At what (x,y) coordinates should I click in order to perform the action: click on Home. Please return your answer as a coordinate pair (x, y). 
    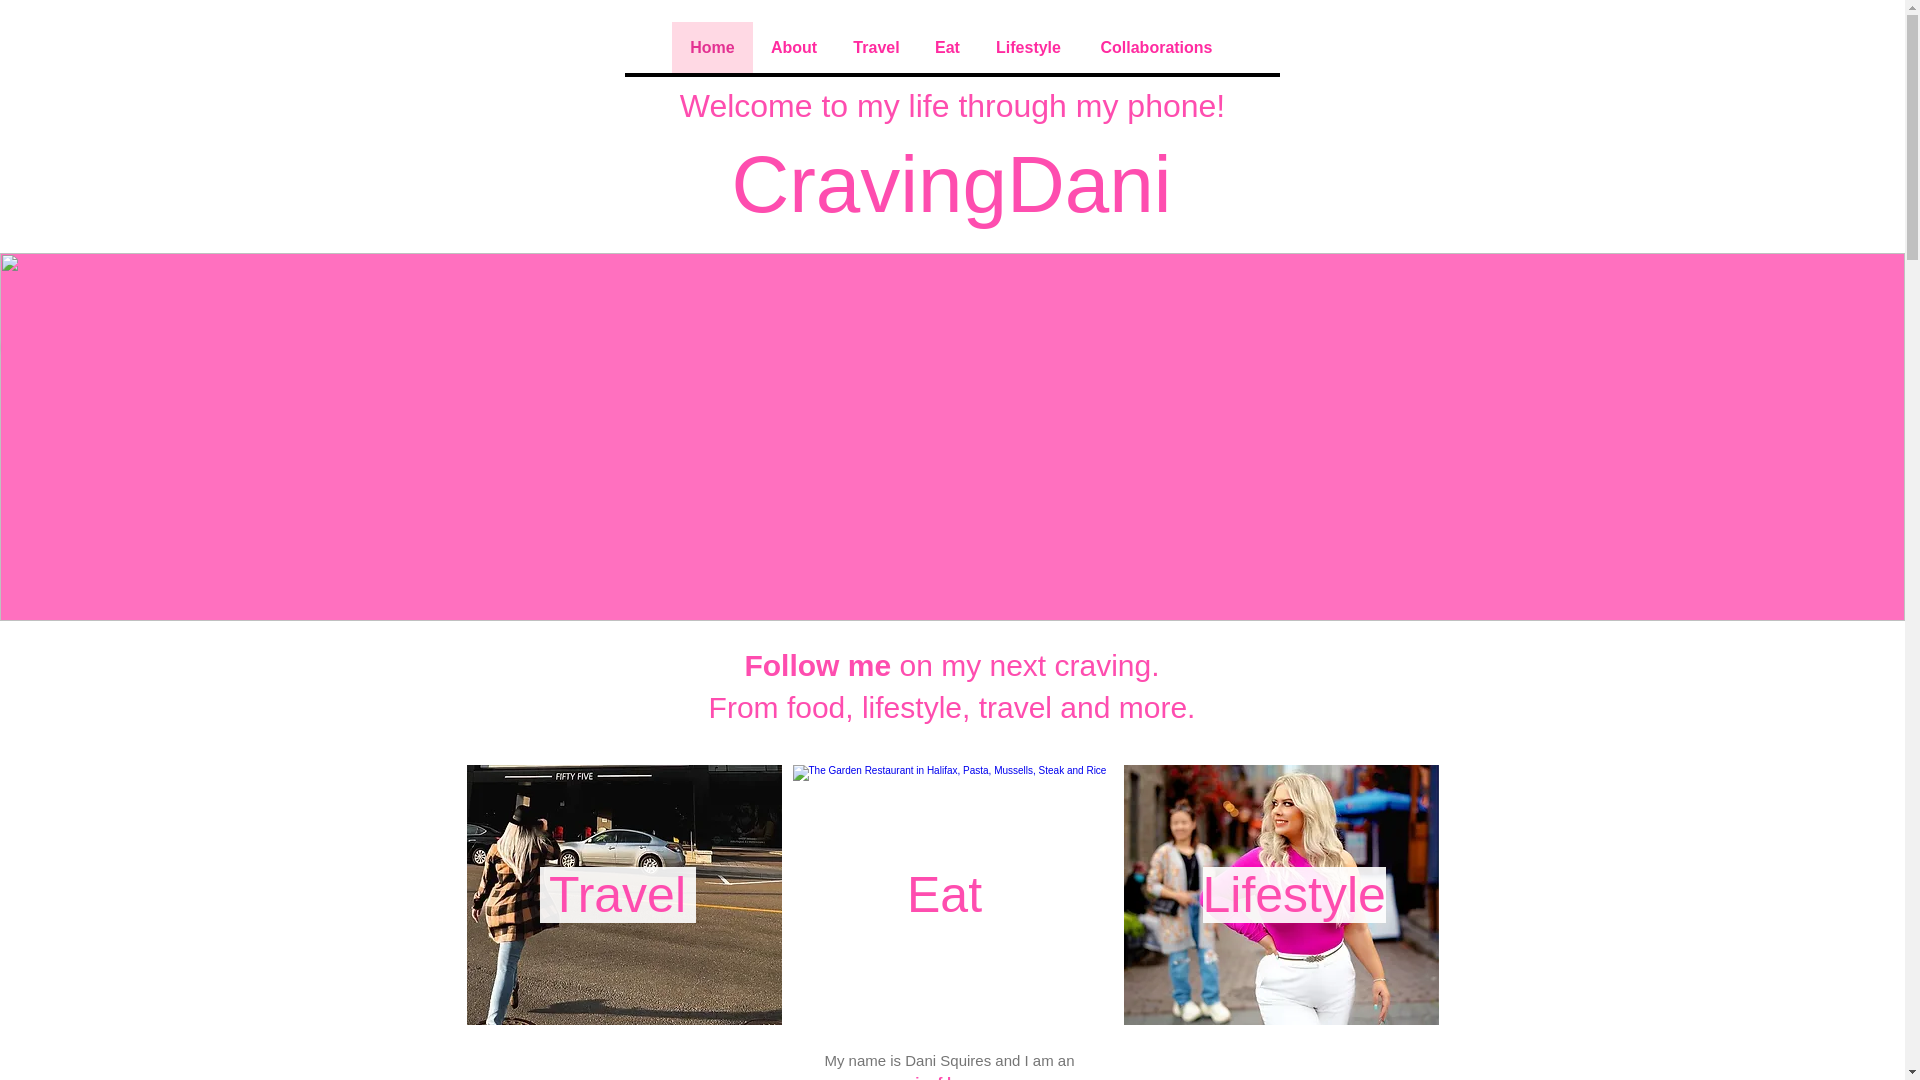
    Looking at the image, I should click on (712, 47).